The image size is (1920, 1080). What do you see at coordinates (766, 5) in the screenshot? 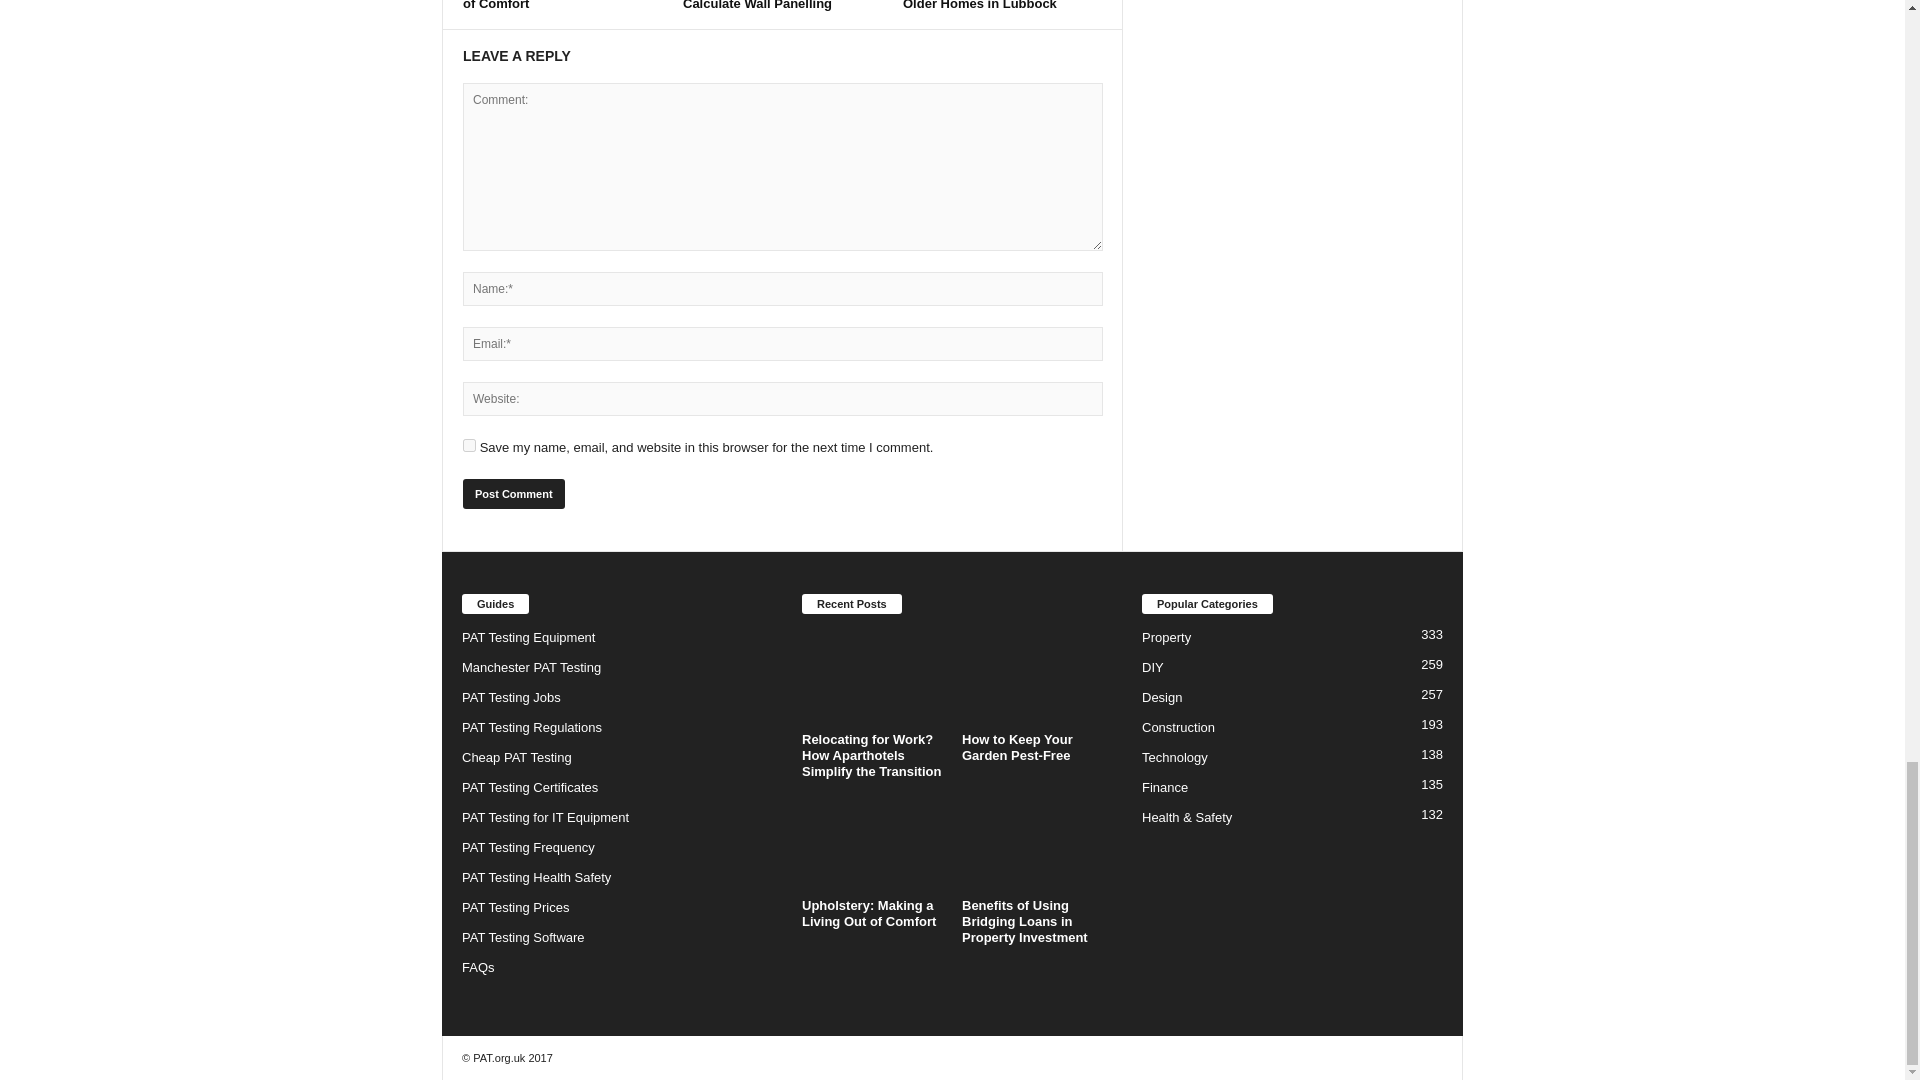
I see `Our Step-By-Step Guide to Calculate Wall Panelling` at bounding box center [766, 5].